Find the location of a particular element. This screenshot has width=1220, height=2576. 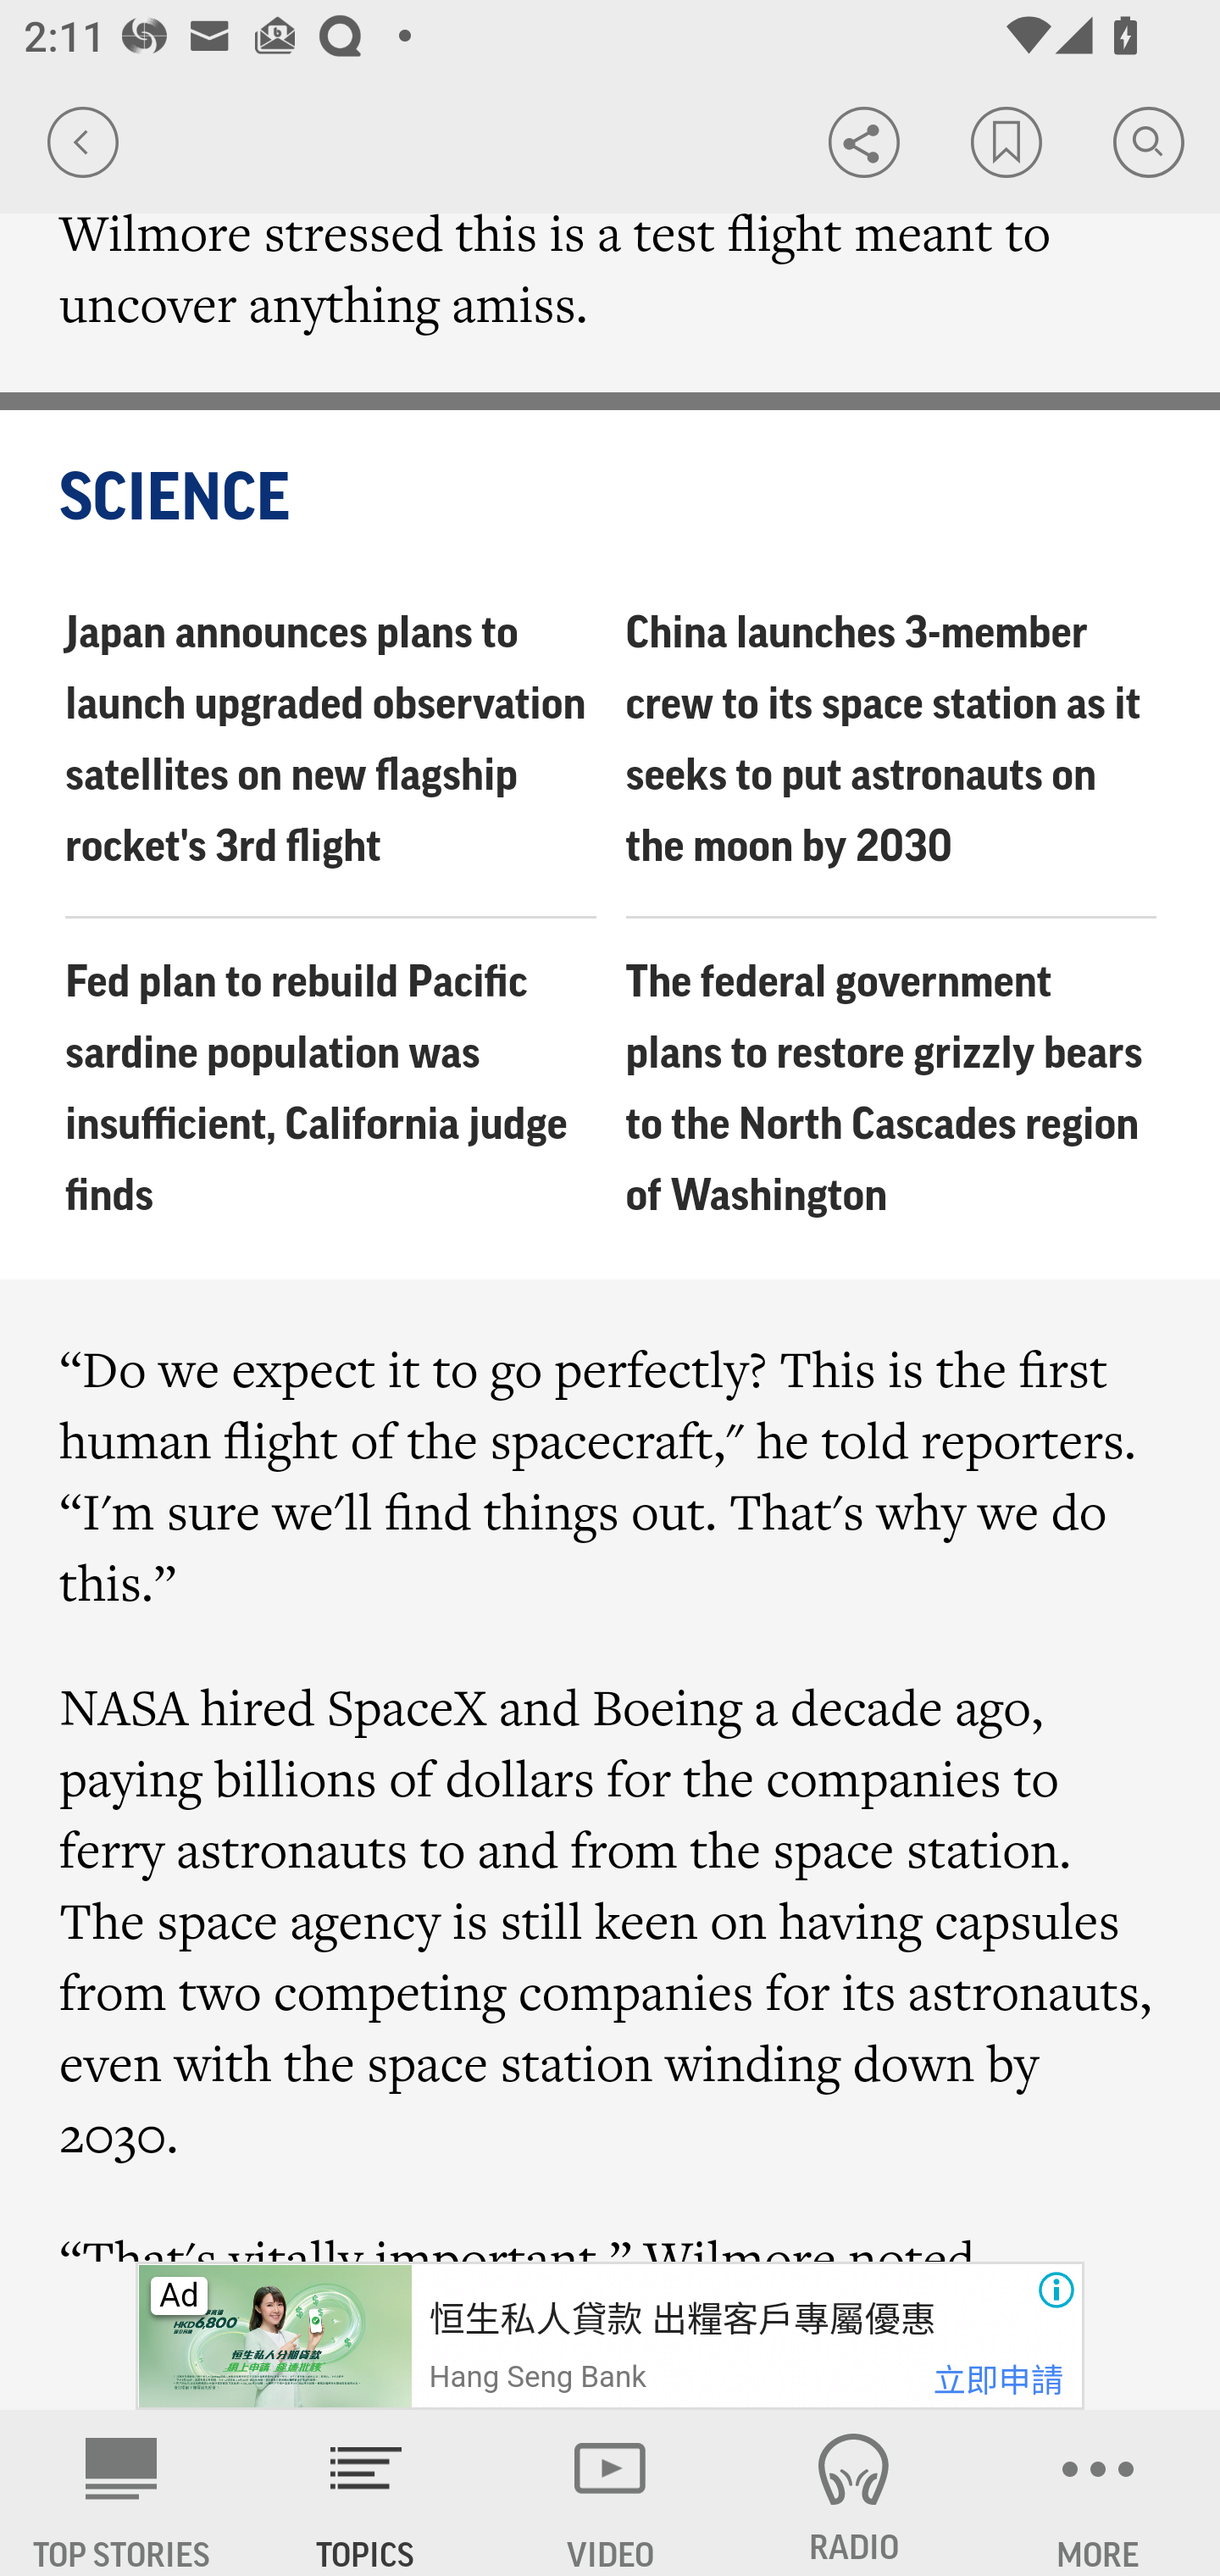

SCIENCE is located at coordinates (612, 500).